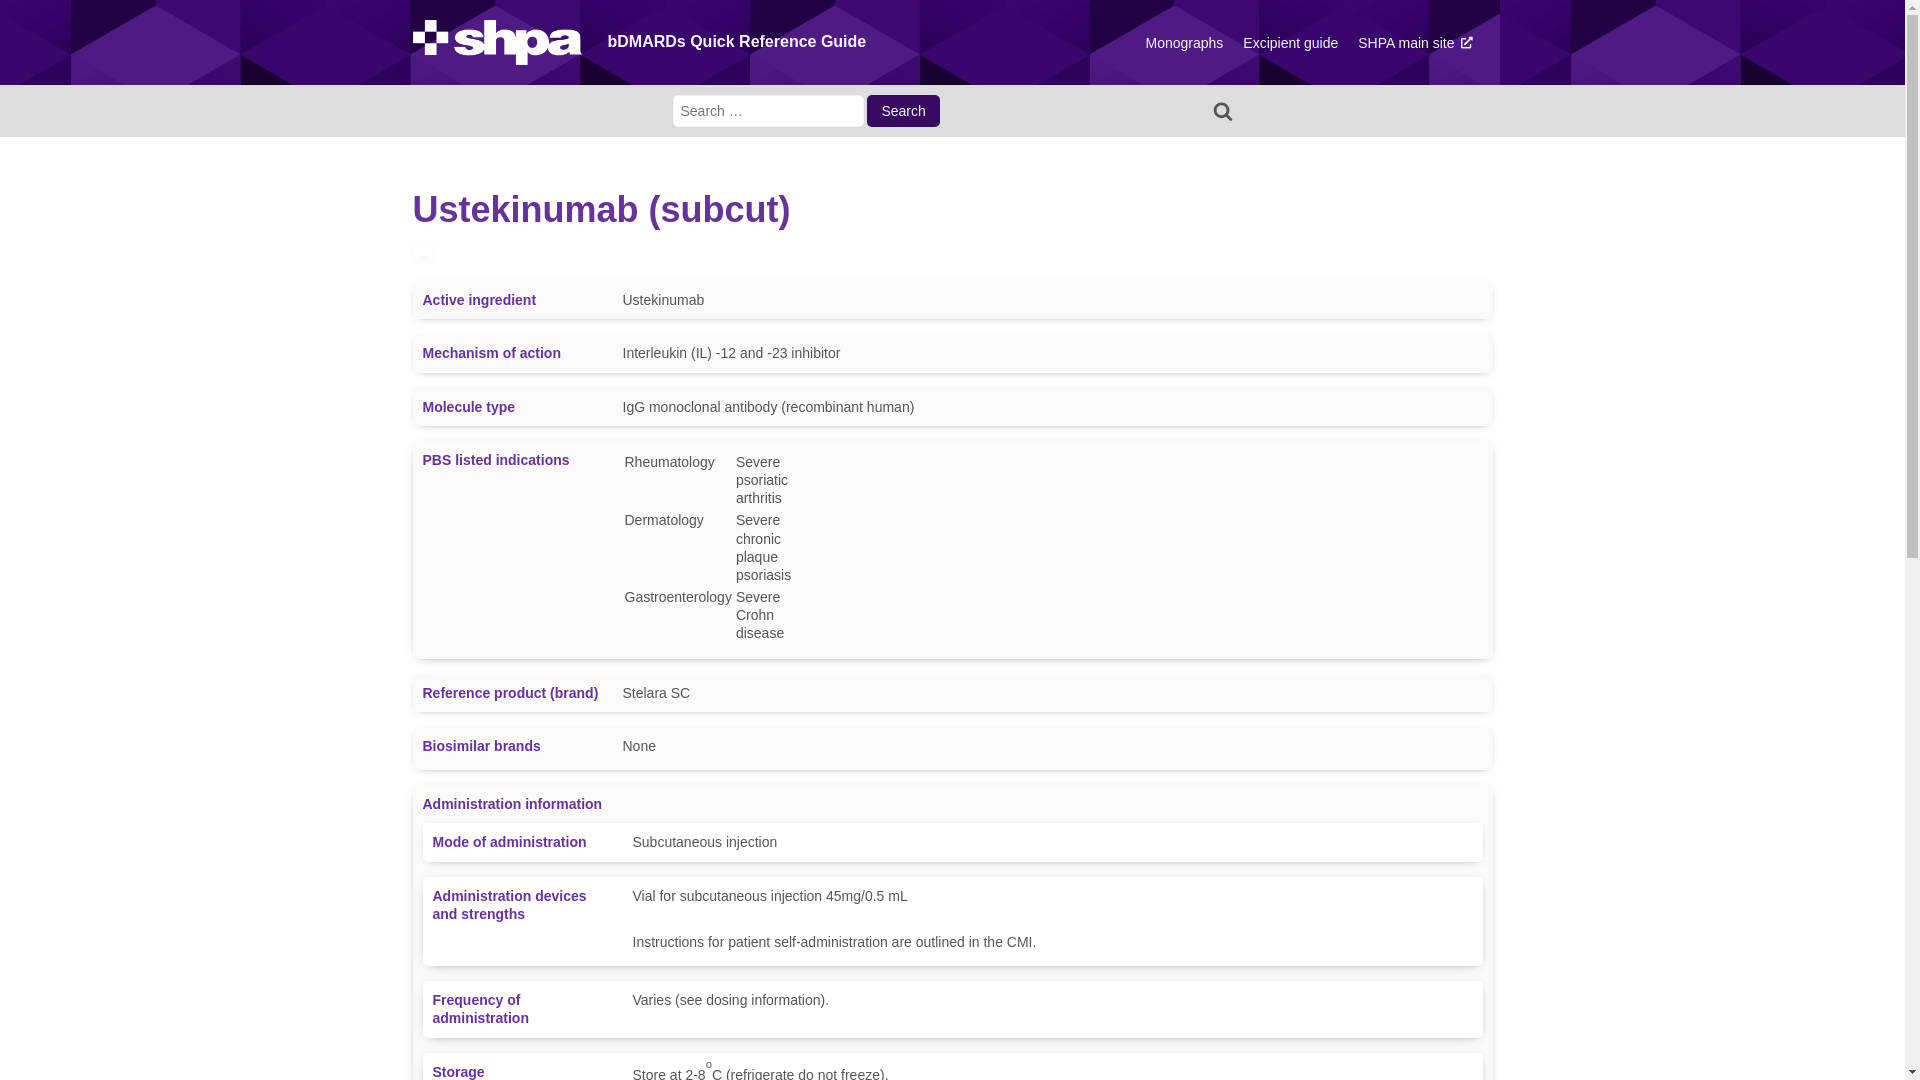  Describe the element at coordinates (1184, 43) in the screenshot. I see `Monographs` at that location.